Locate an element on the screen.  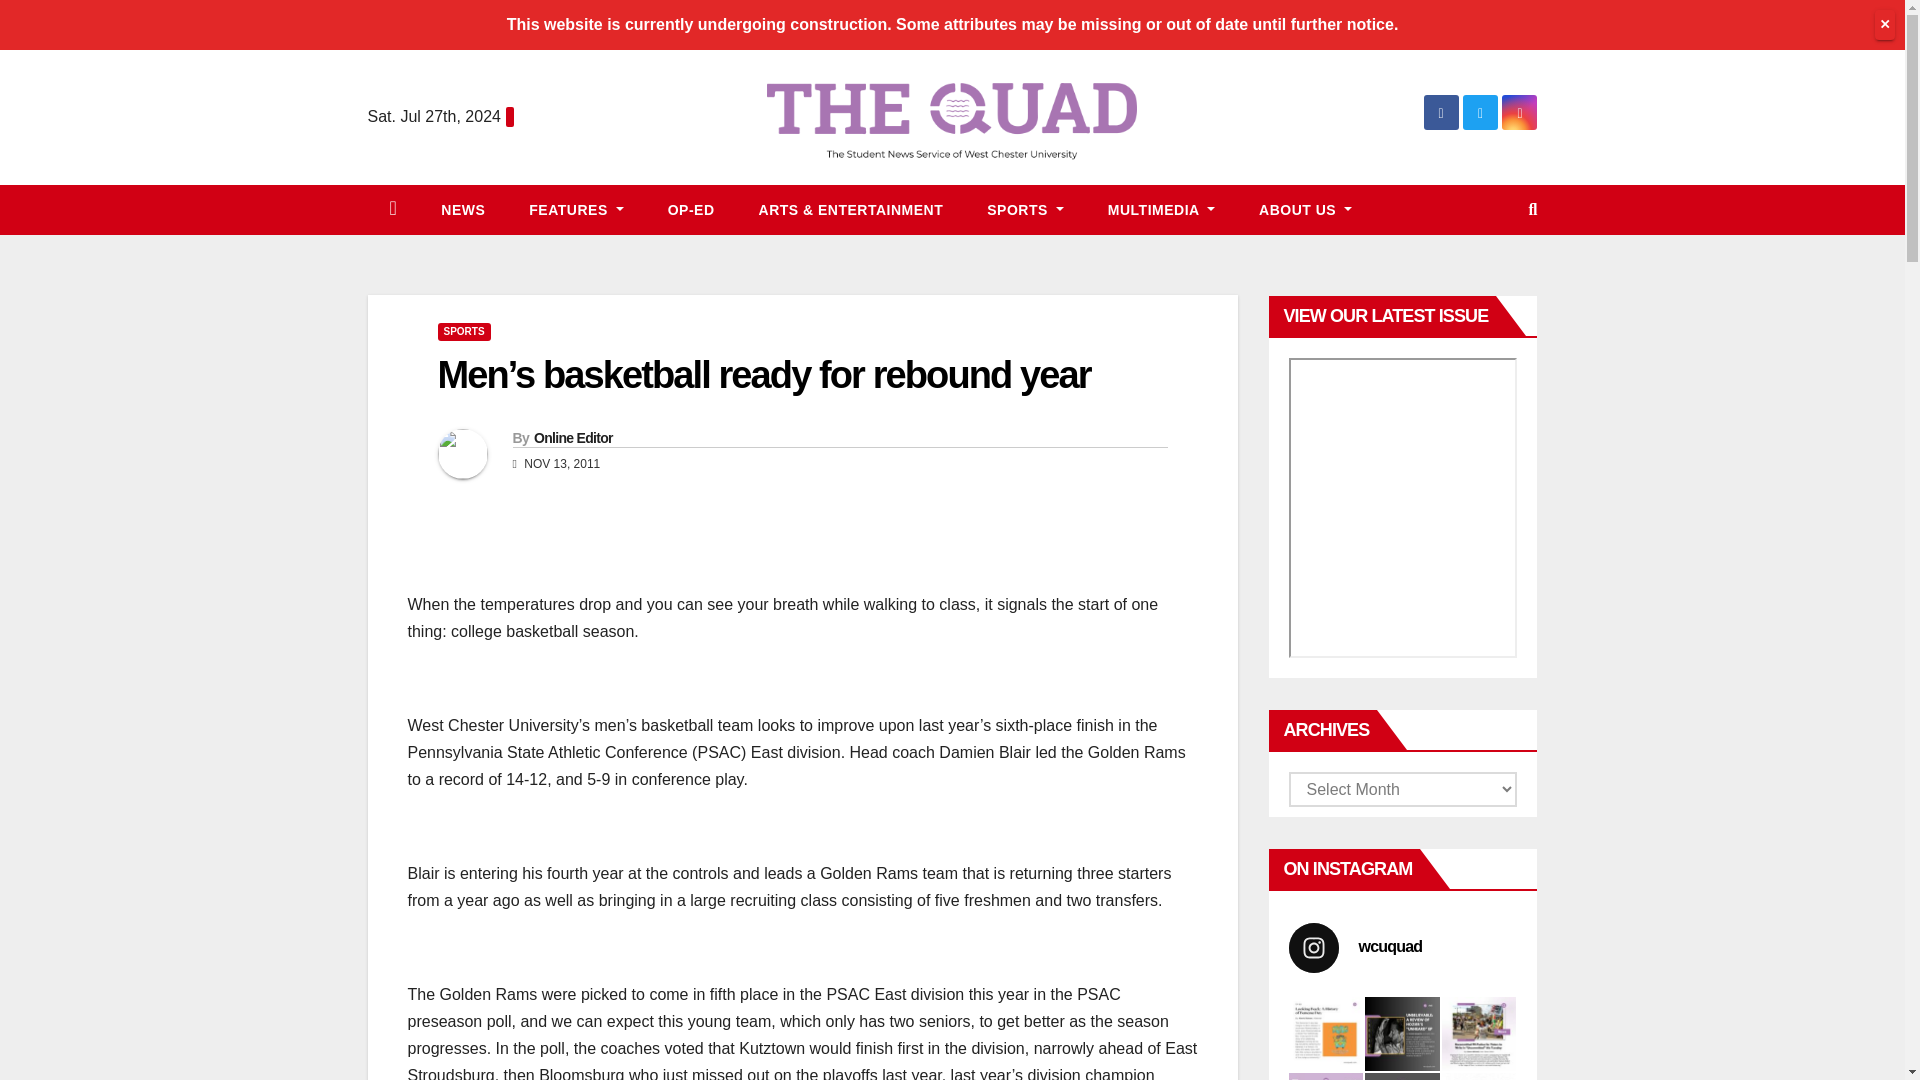
ABOUT US is located at coordinates (1305, 210).